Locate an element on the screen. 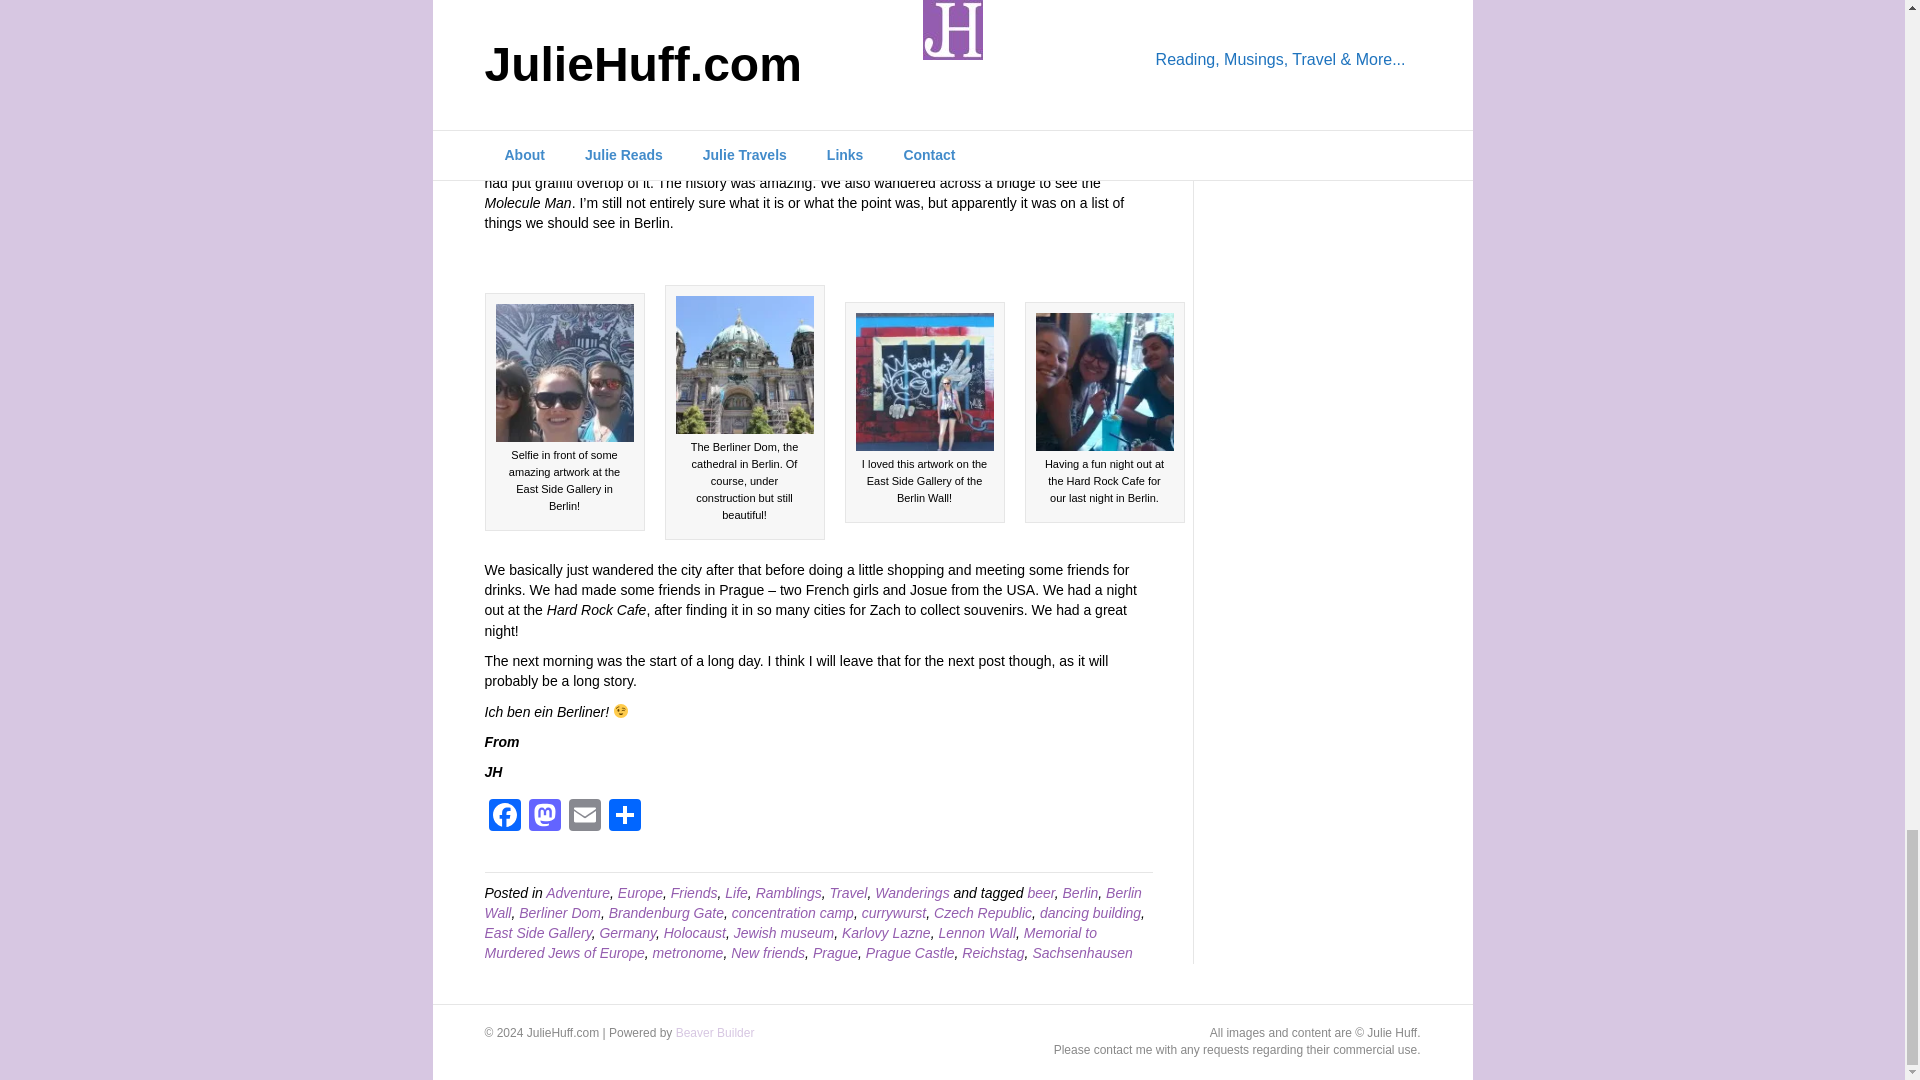 The image size is (1920, 1080). Europe is located at coordinates (640, 892).